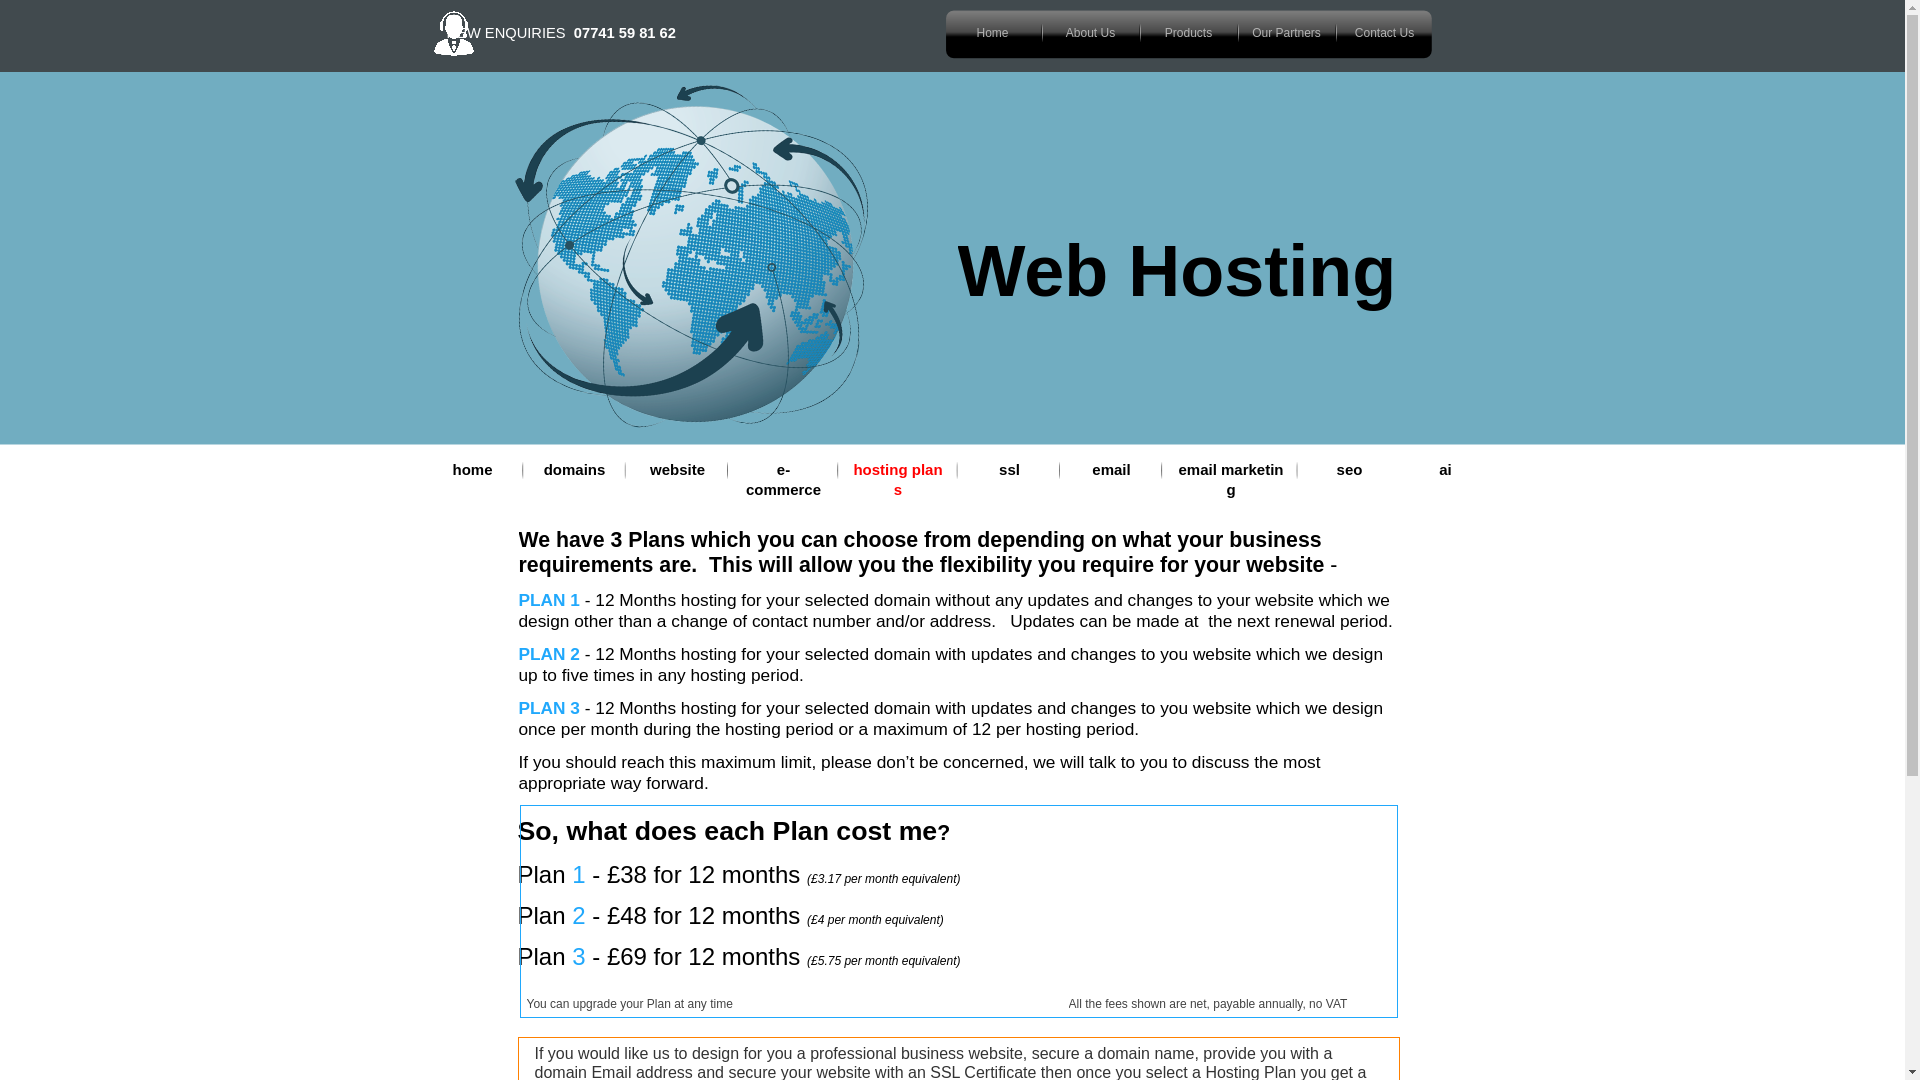  I want to click on hosting plans, so click(896, 470).